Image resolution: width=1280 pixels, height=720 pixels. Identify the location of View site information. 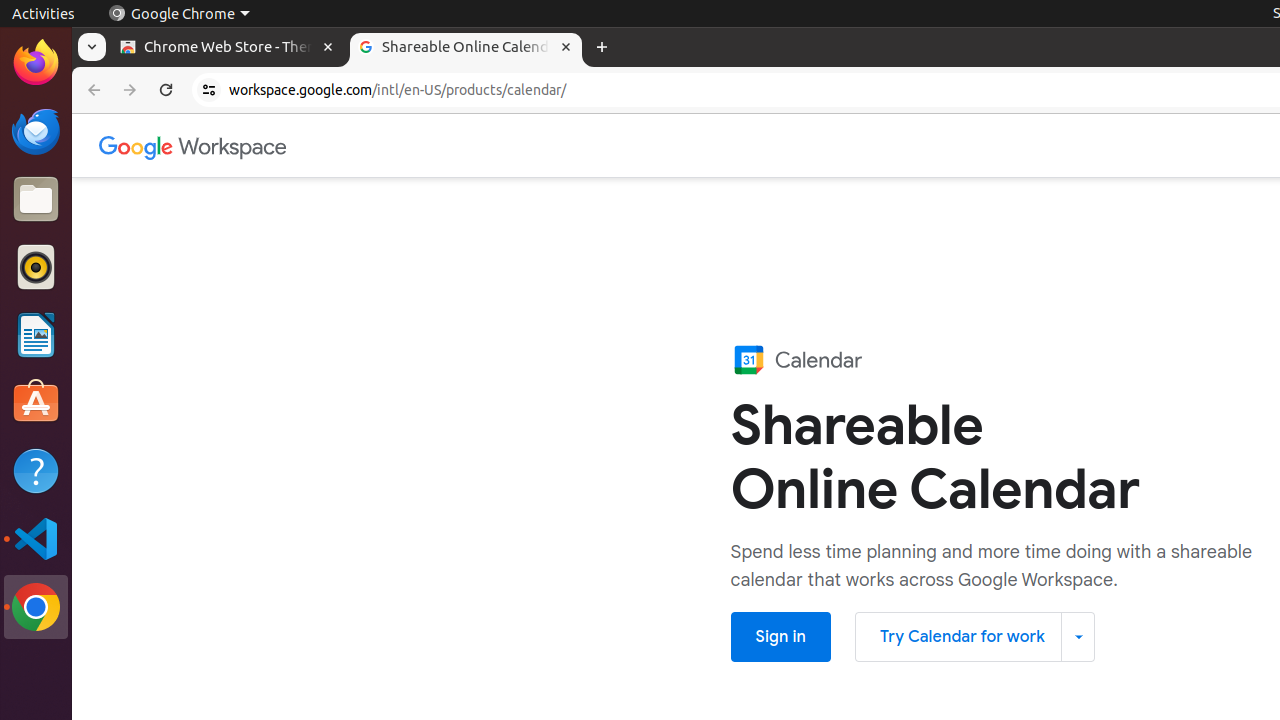
(209, 90).